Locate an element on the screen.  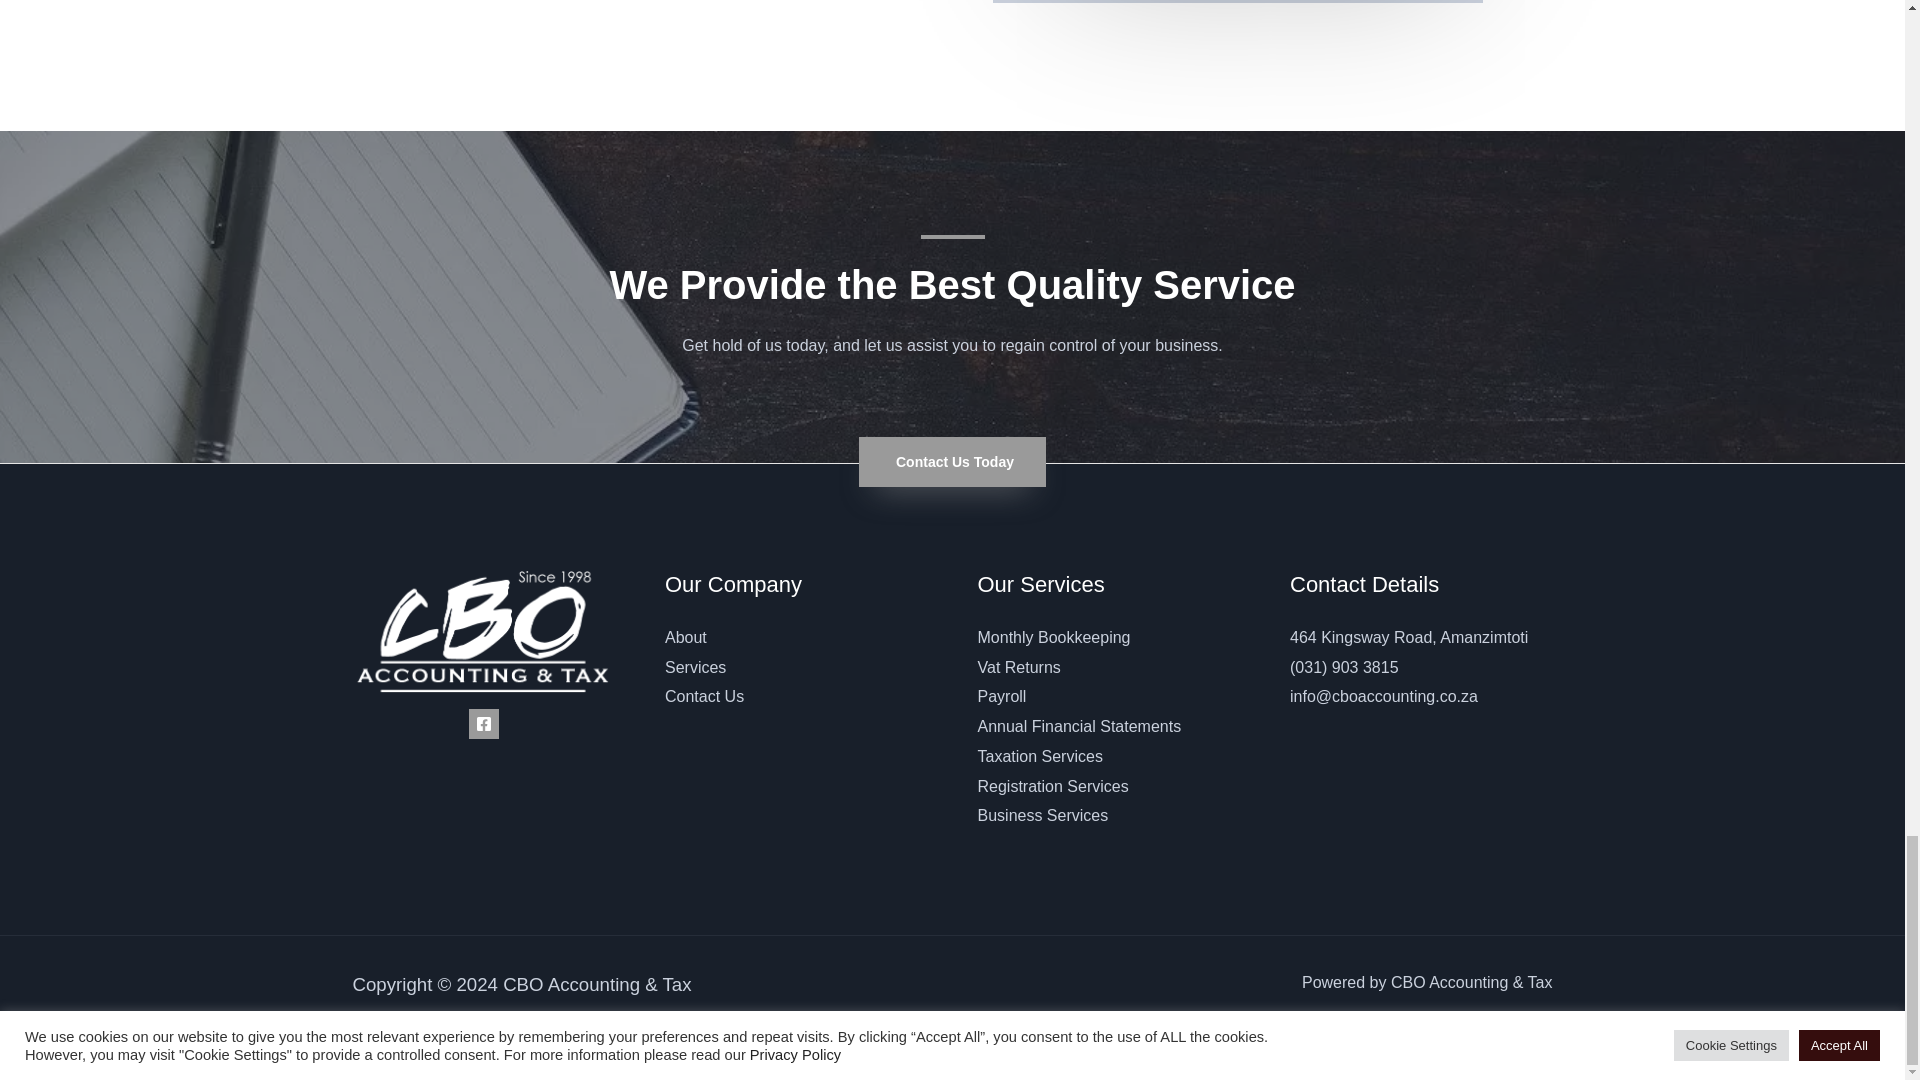
Annual Financial Statements is located at coordinates (1080, 726).